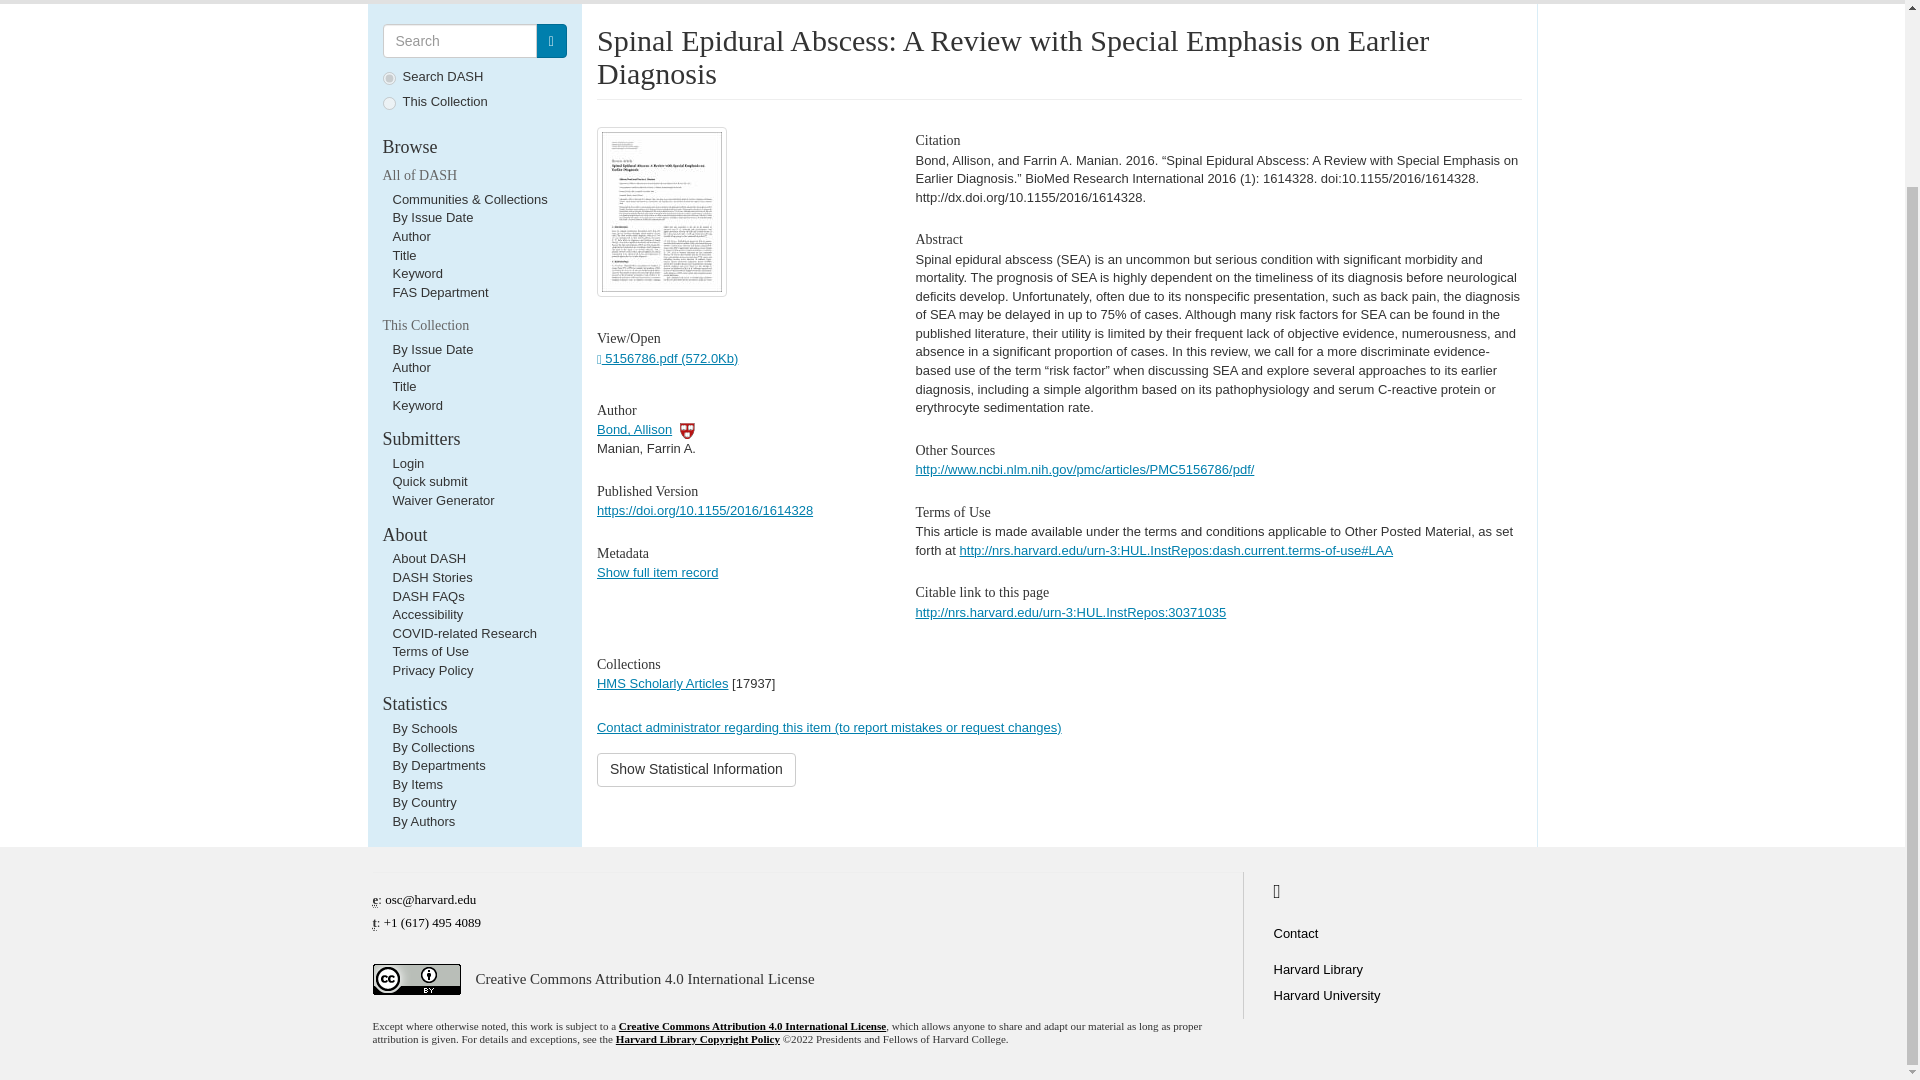  Describe the element at coordinates (432, 216) in the screenshot. I see `By Issue Date` at that location.